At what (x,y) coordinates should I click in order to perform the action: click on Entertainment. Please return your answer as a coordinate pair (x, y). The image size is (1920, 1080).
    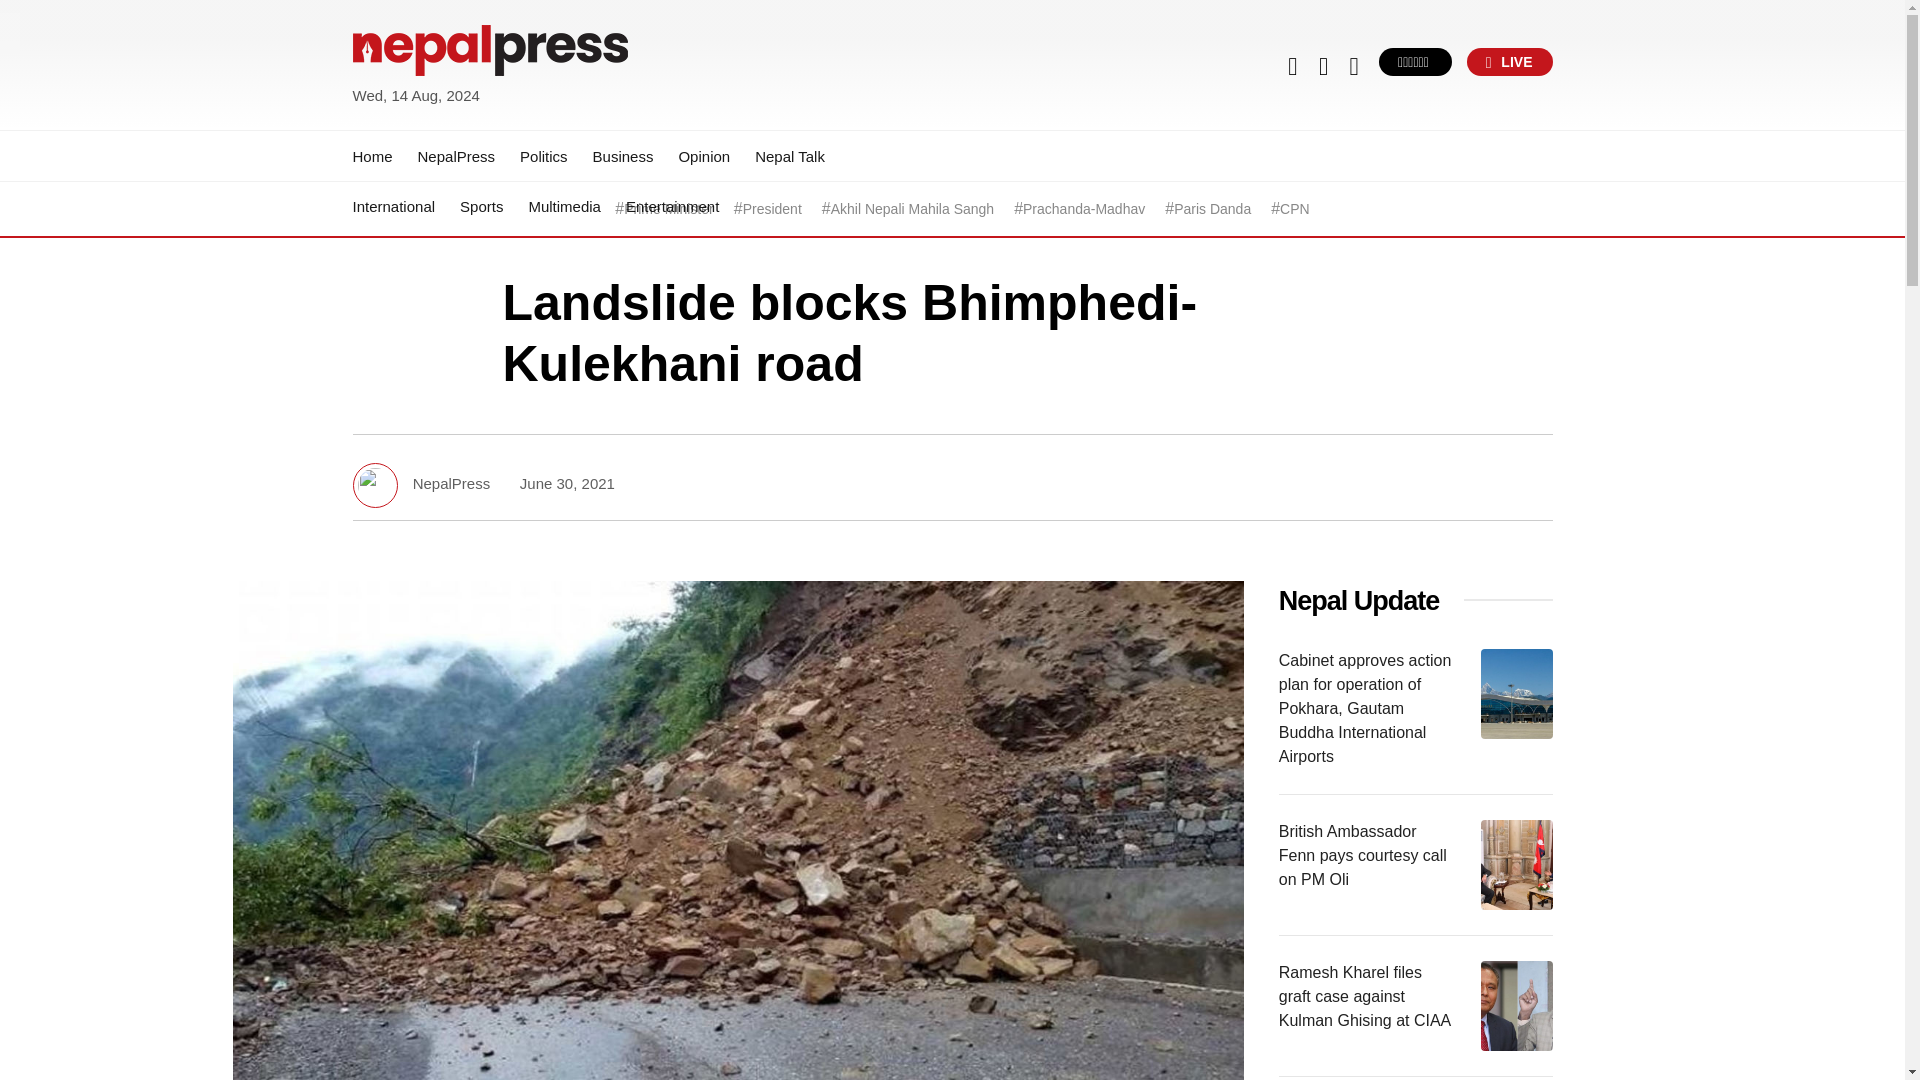
    Looking at the image, I should click on (672, 206).